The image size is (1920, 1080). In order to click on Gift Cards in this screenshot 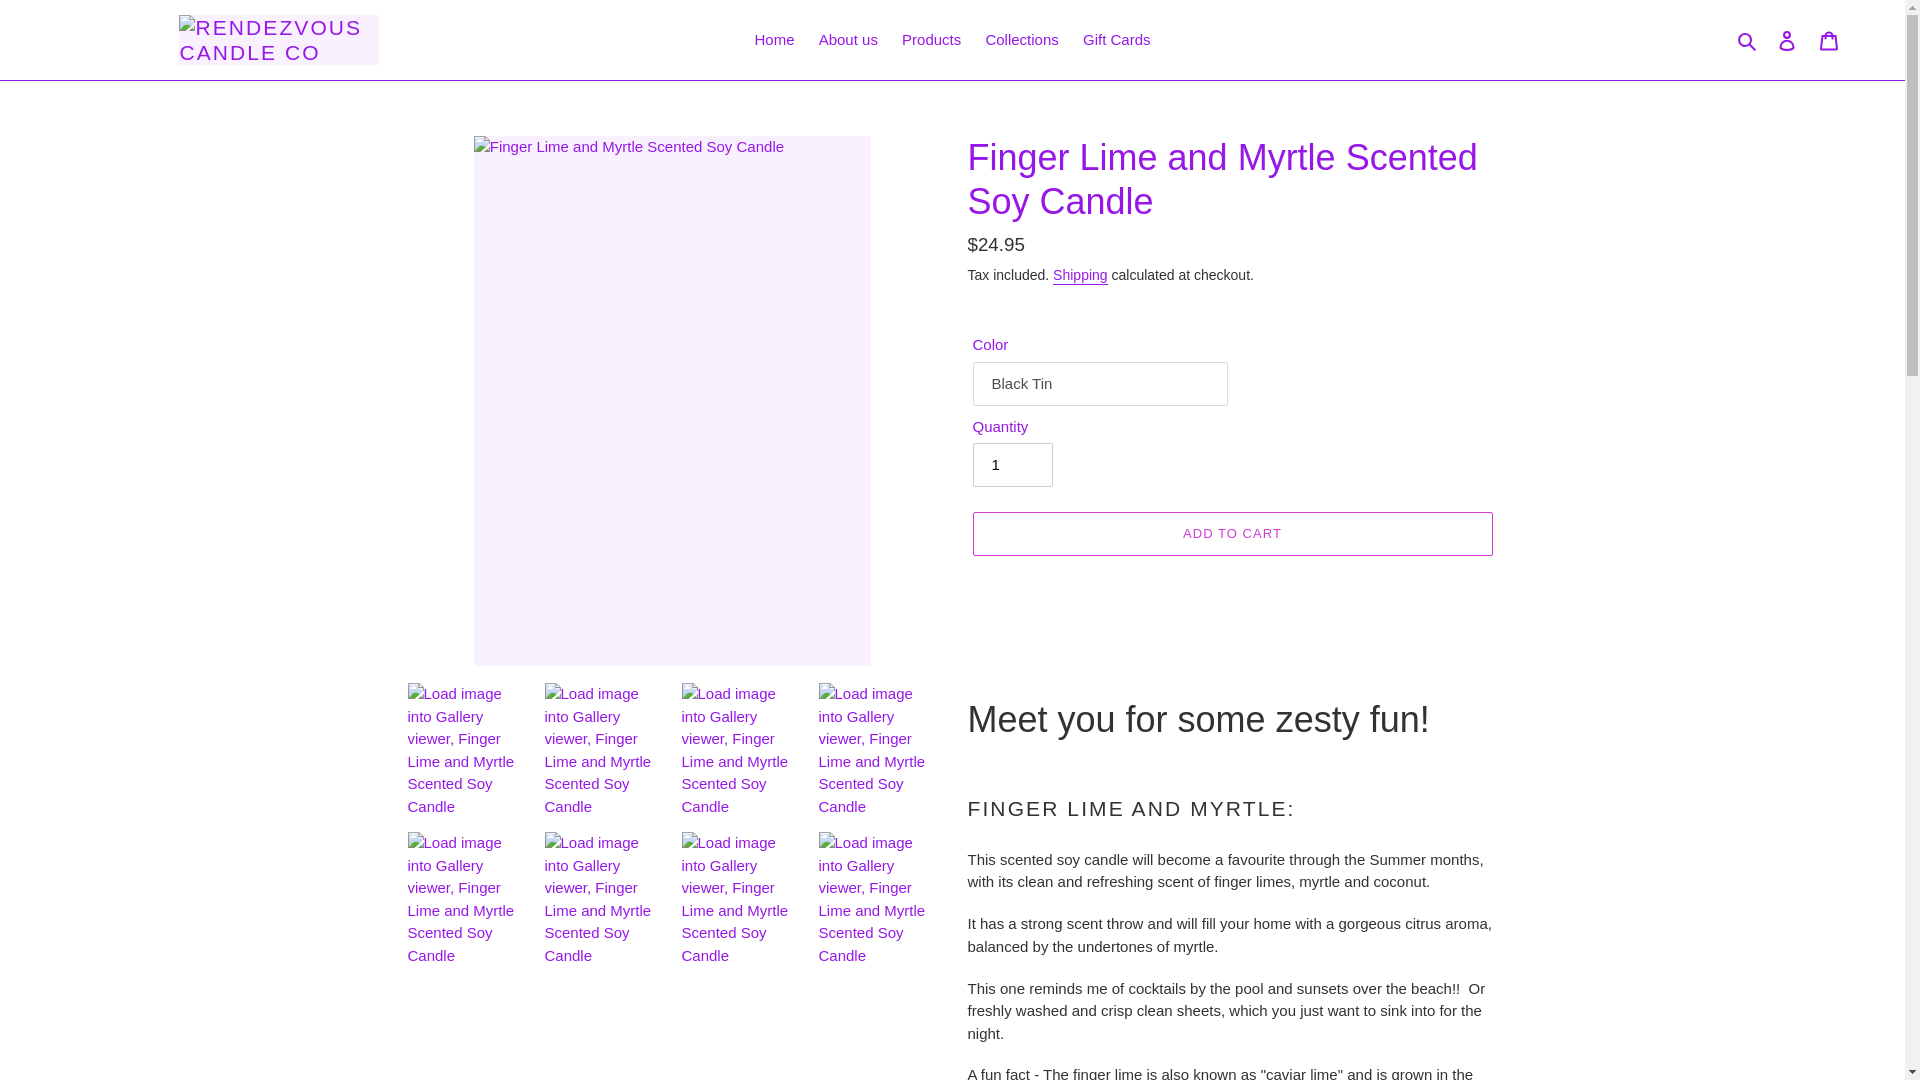, I will do `click(1117, 40)`.